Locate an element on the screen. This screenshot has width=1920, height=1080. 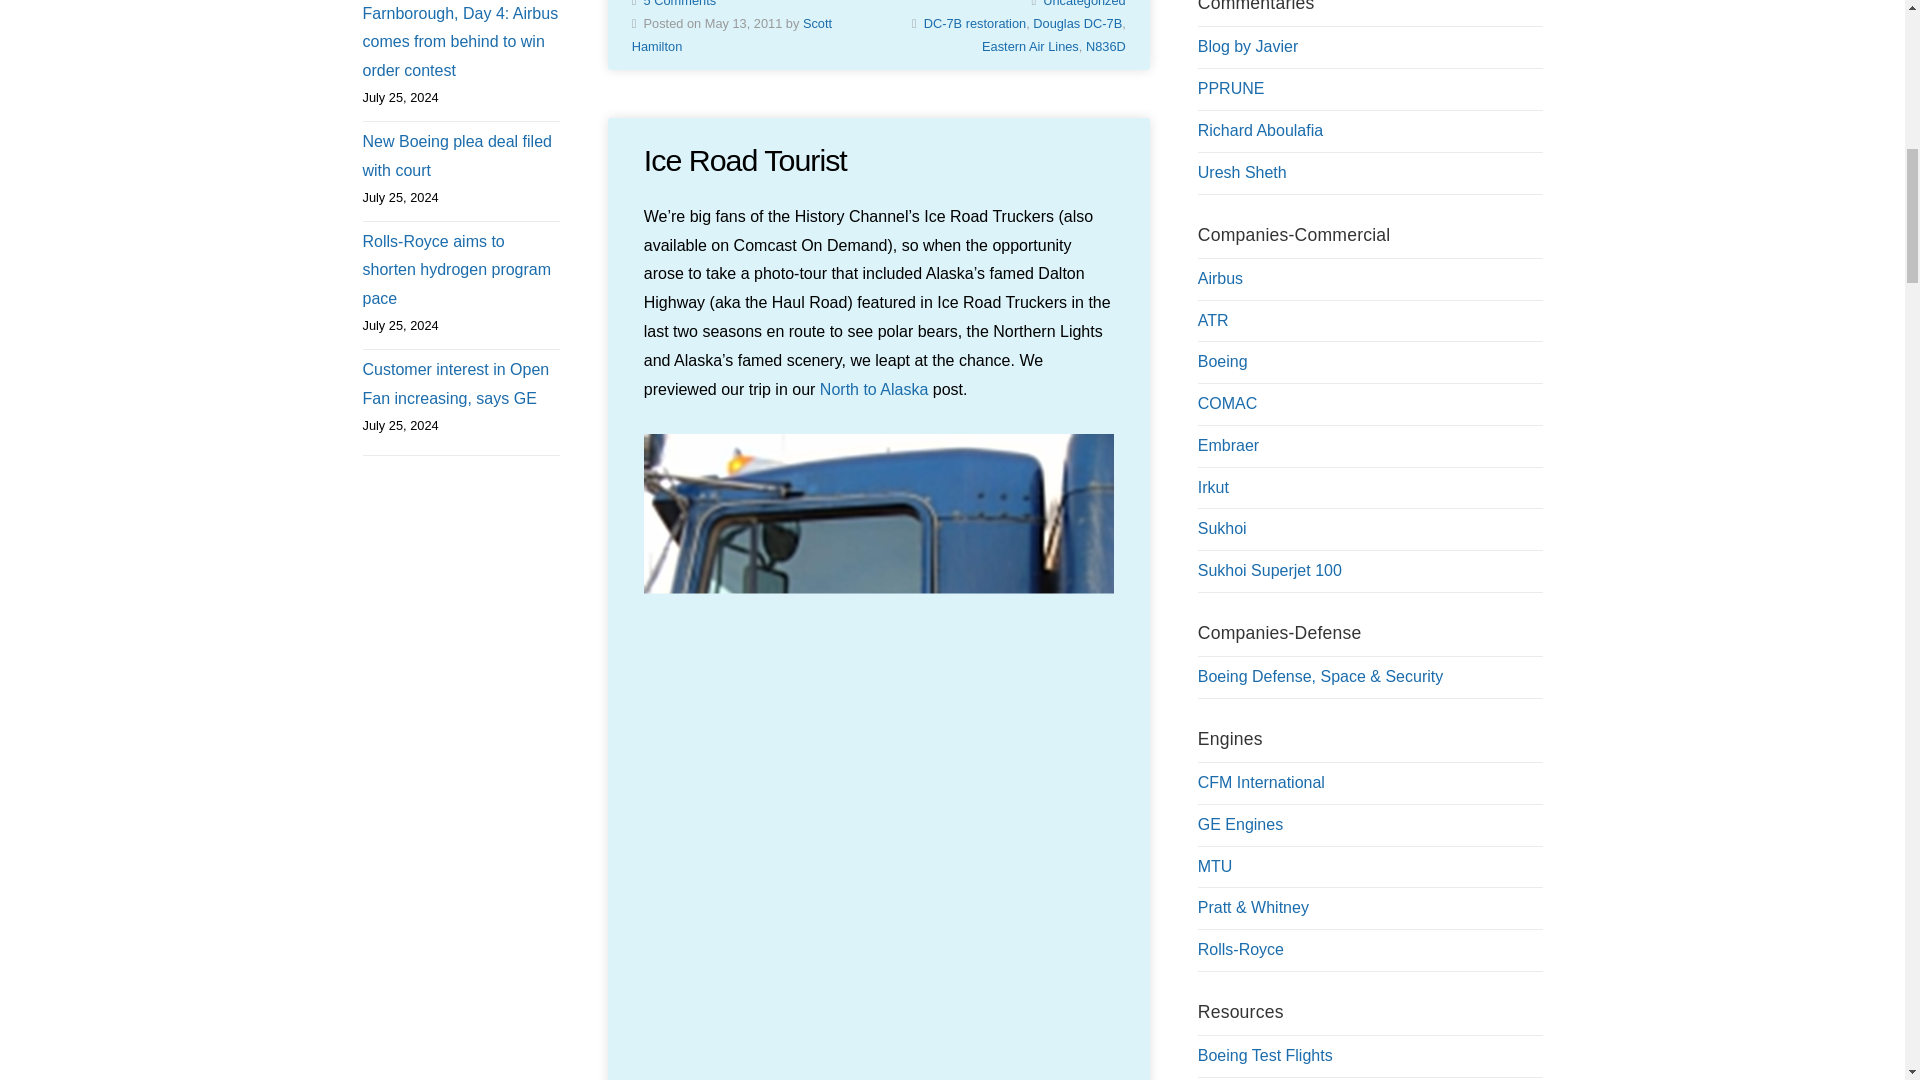
Scott Hamilton is located at coordinates (731, 35).